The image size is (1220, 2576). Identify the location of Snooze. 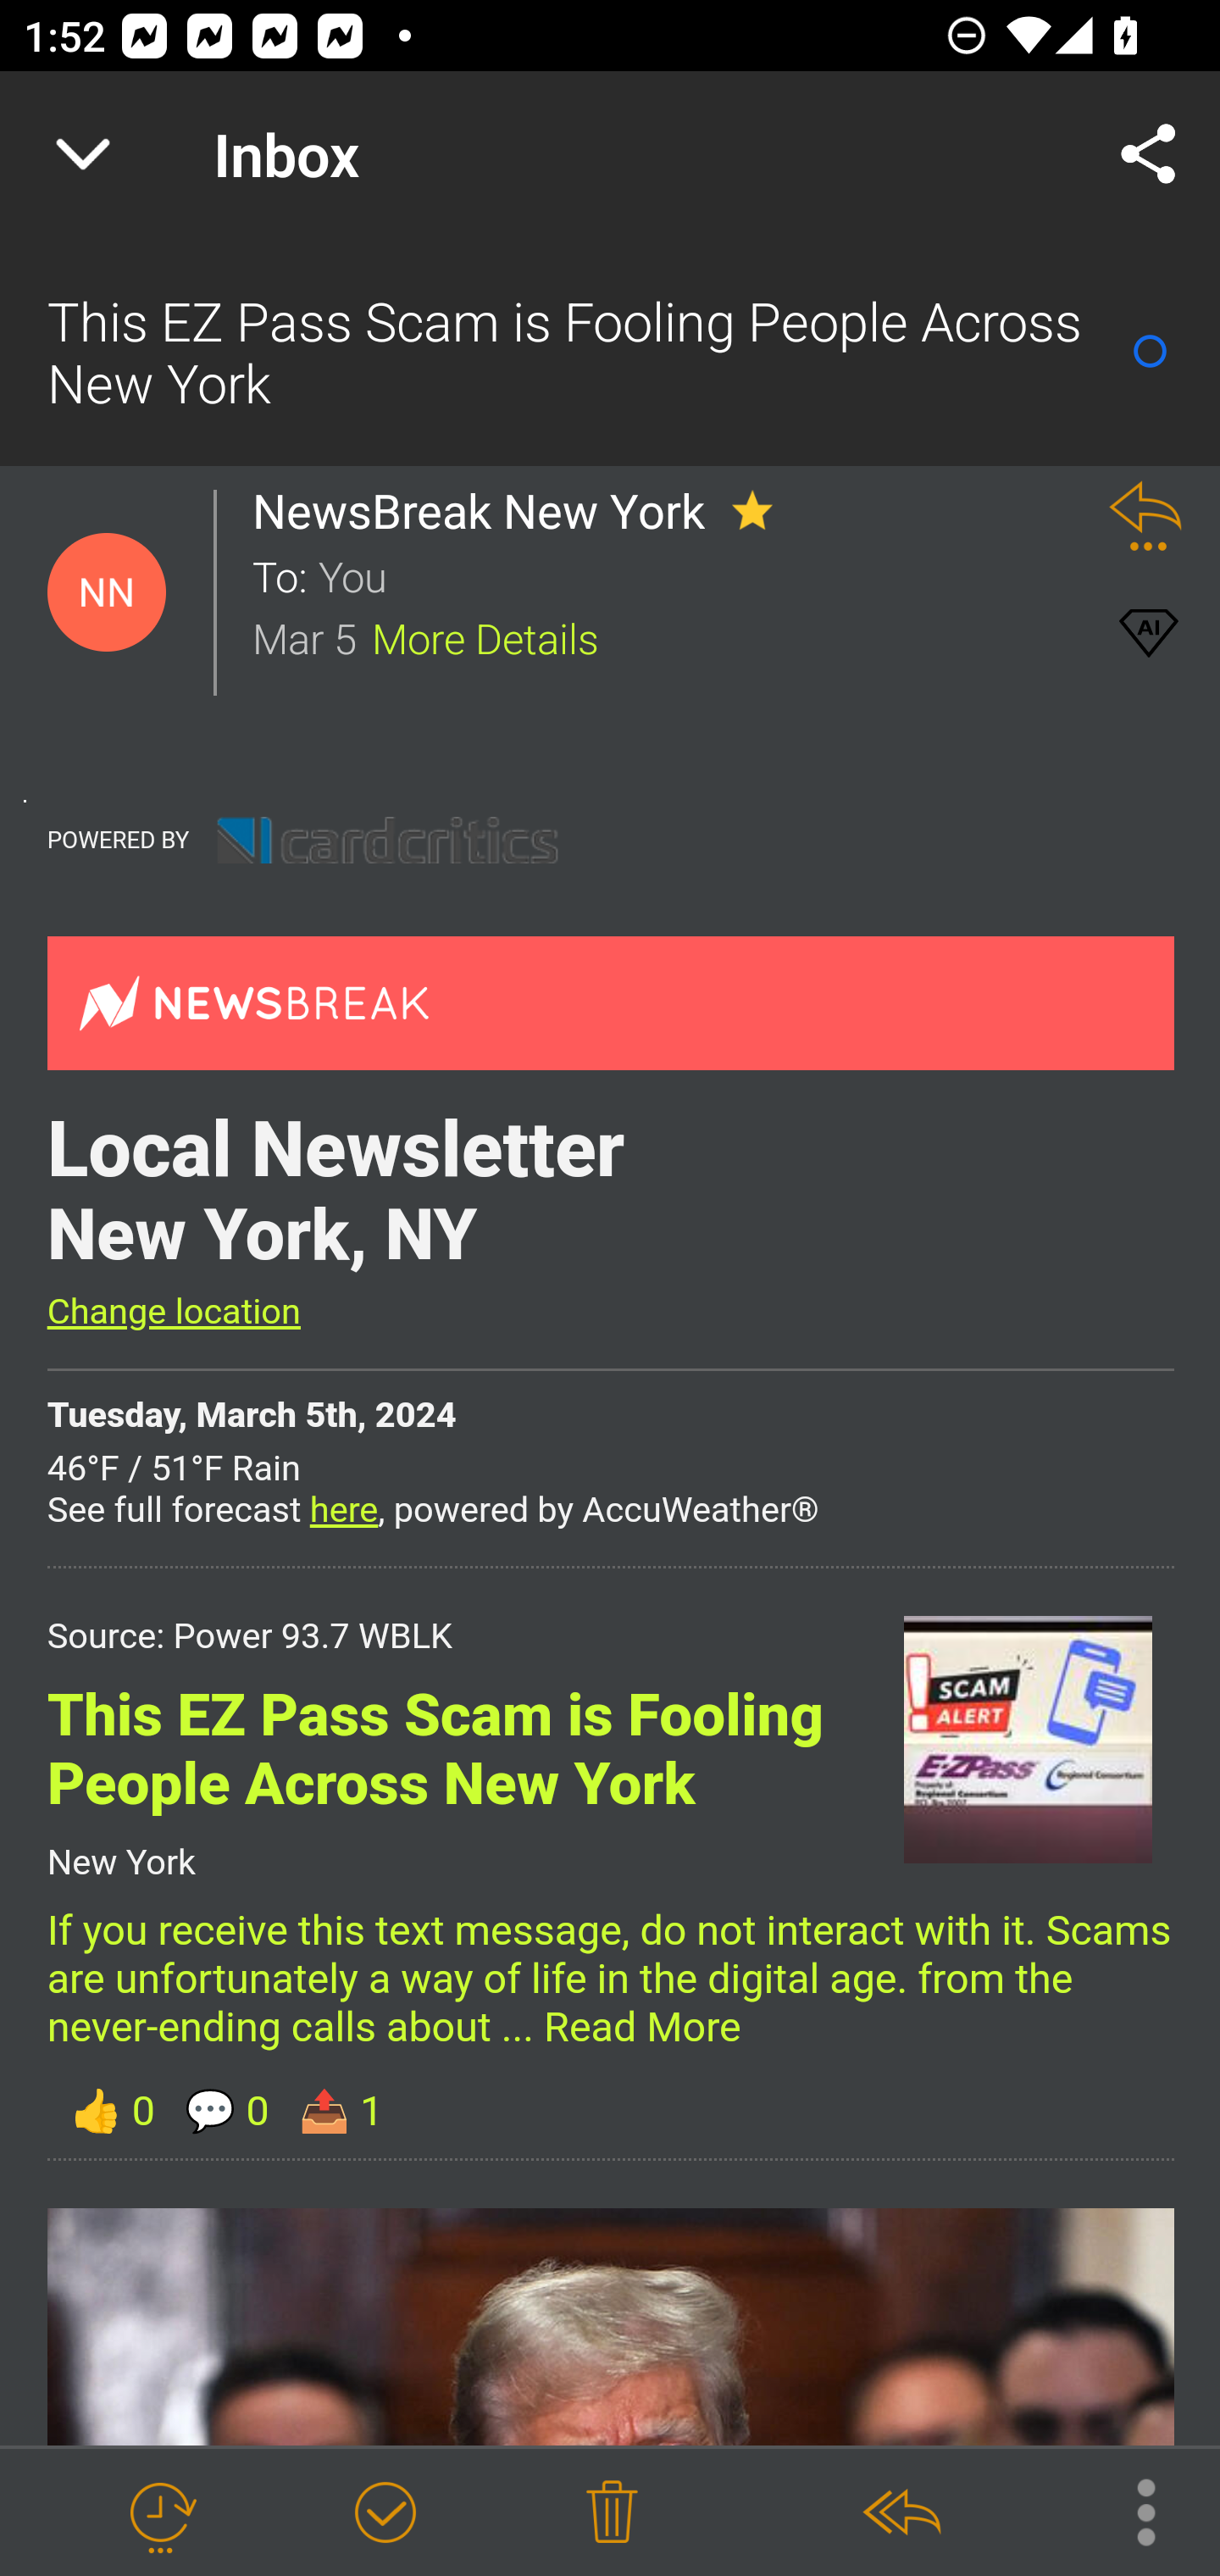
(160, 2513).